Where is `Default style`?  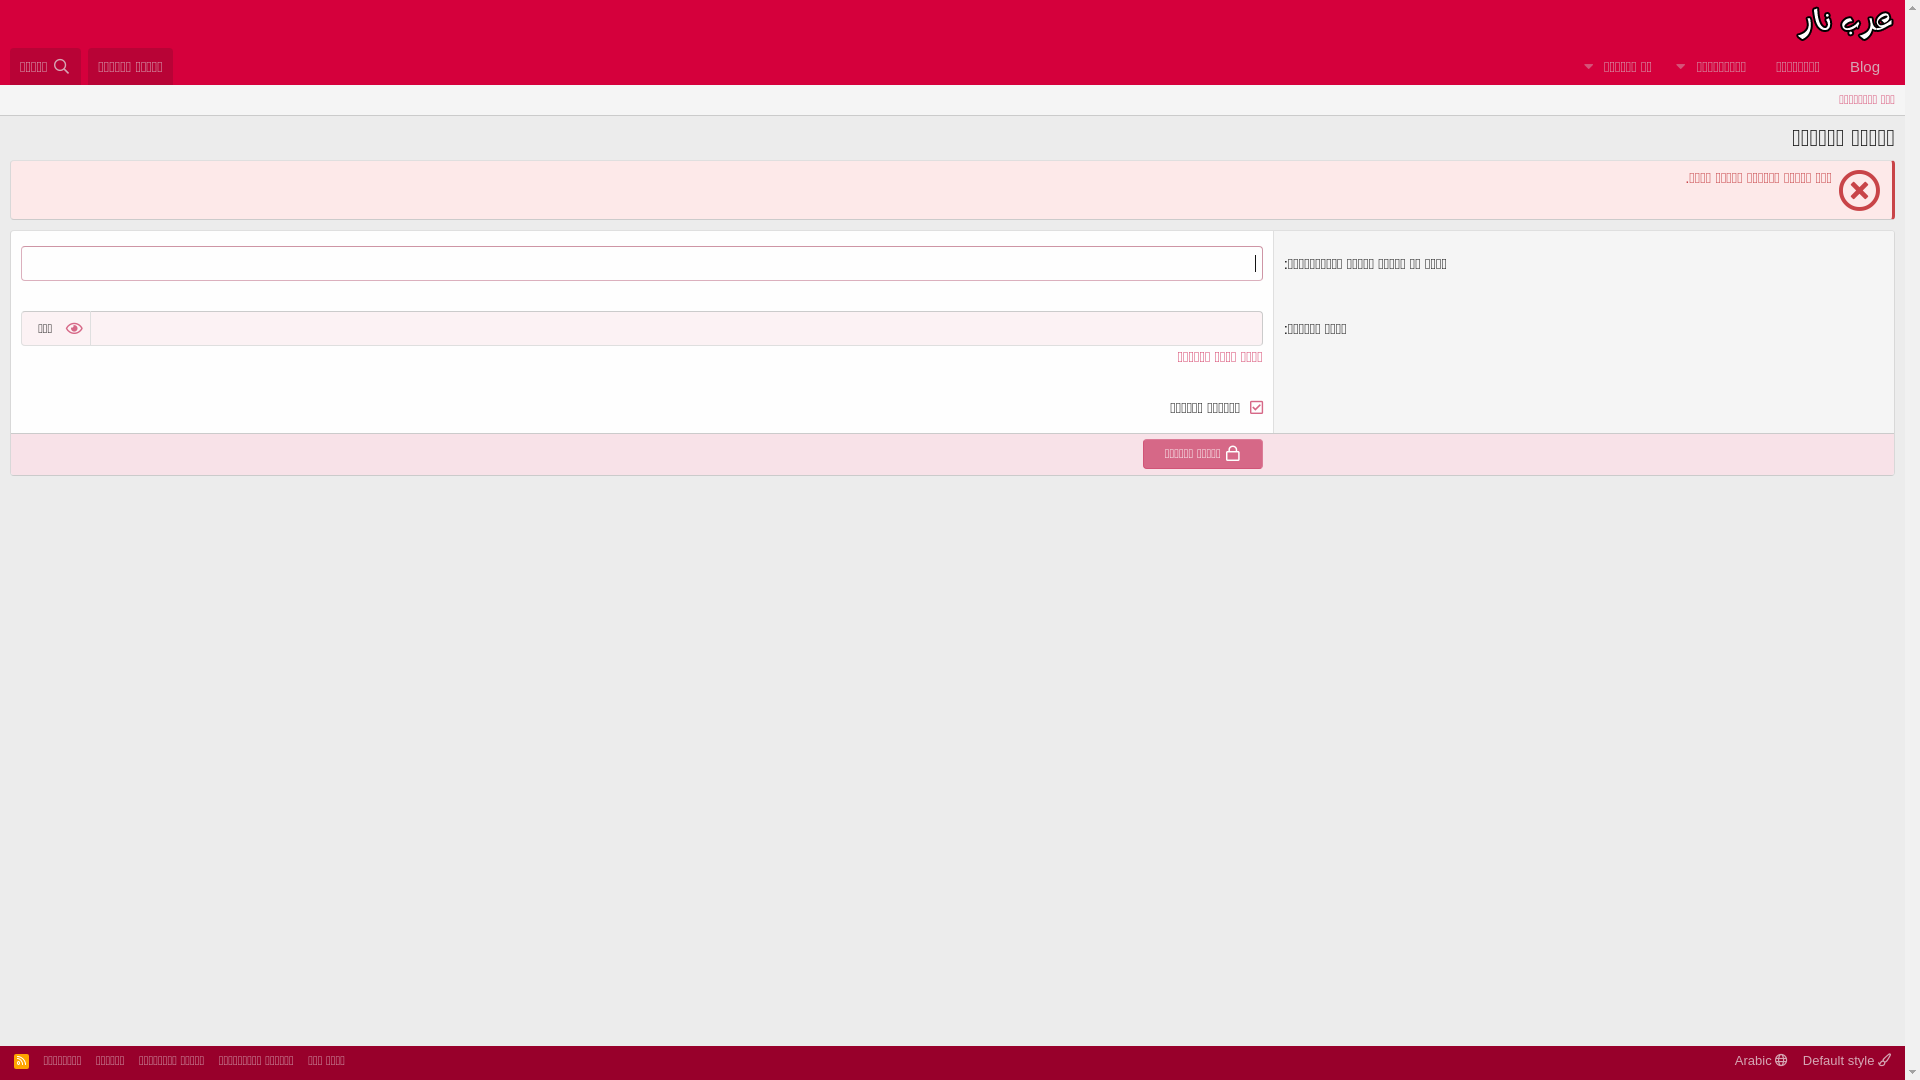 Default style is located at coordinates (1847, 1060).